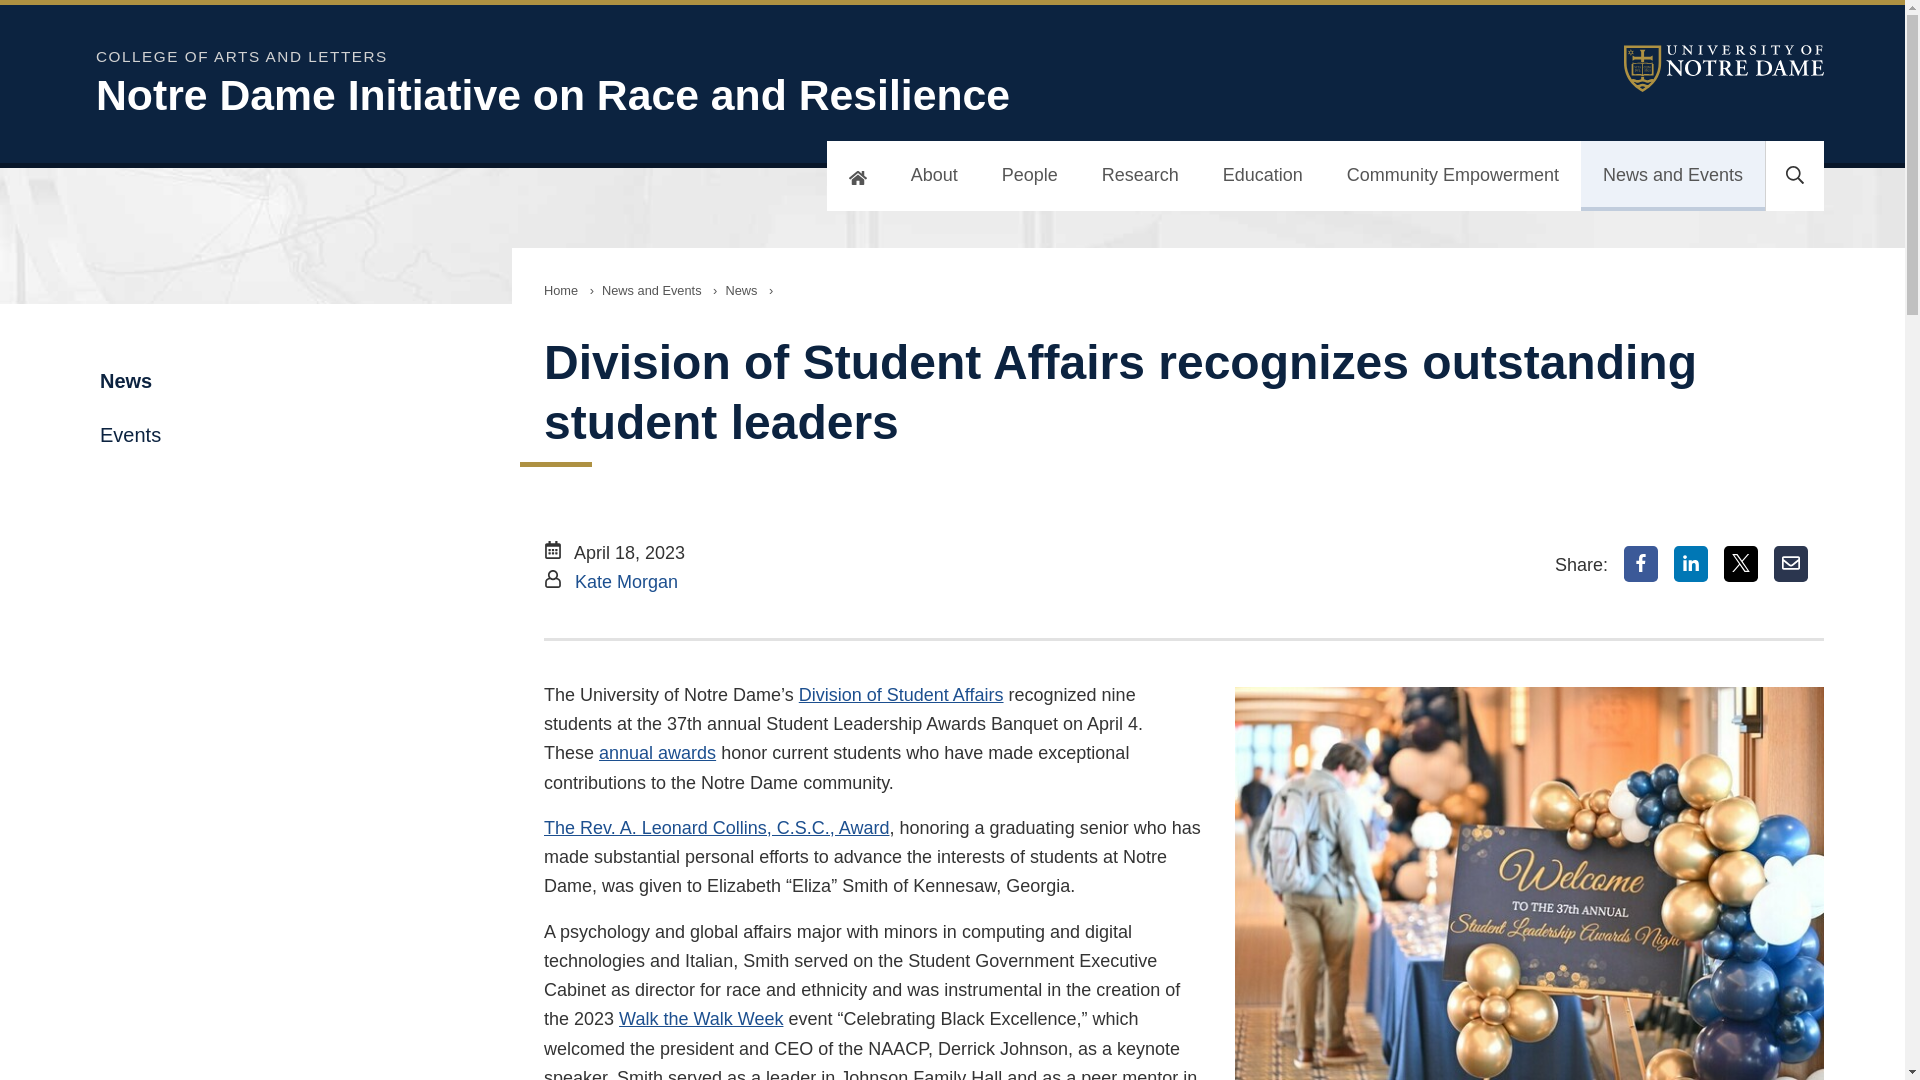 The height and width of the screenshot is (1080, 1920). What do you see at coordinates (560, 290) in the screenshot?
I see `Home` at bounding box center [560, 290].